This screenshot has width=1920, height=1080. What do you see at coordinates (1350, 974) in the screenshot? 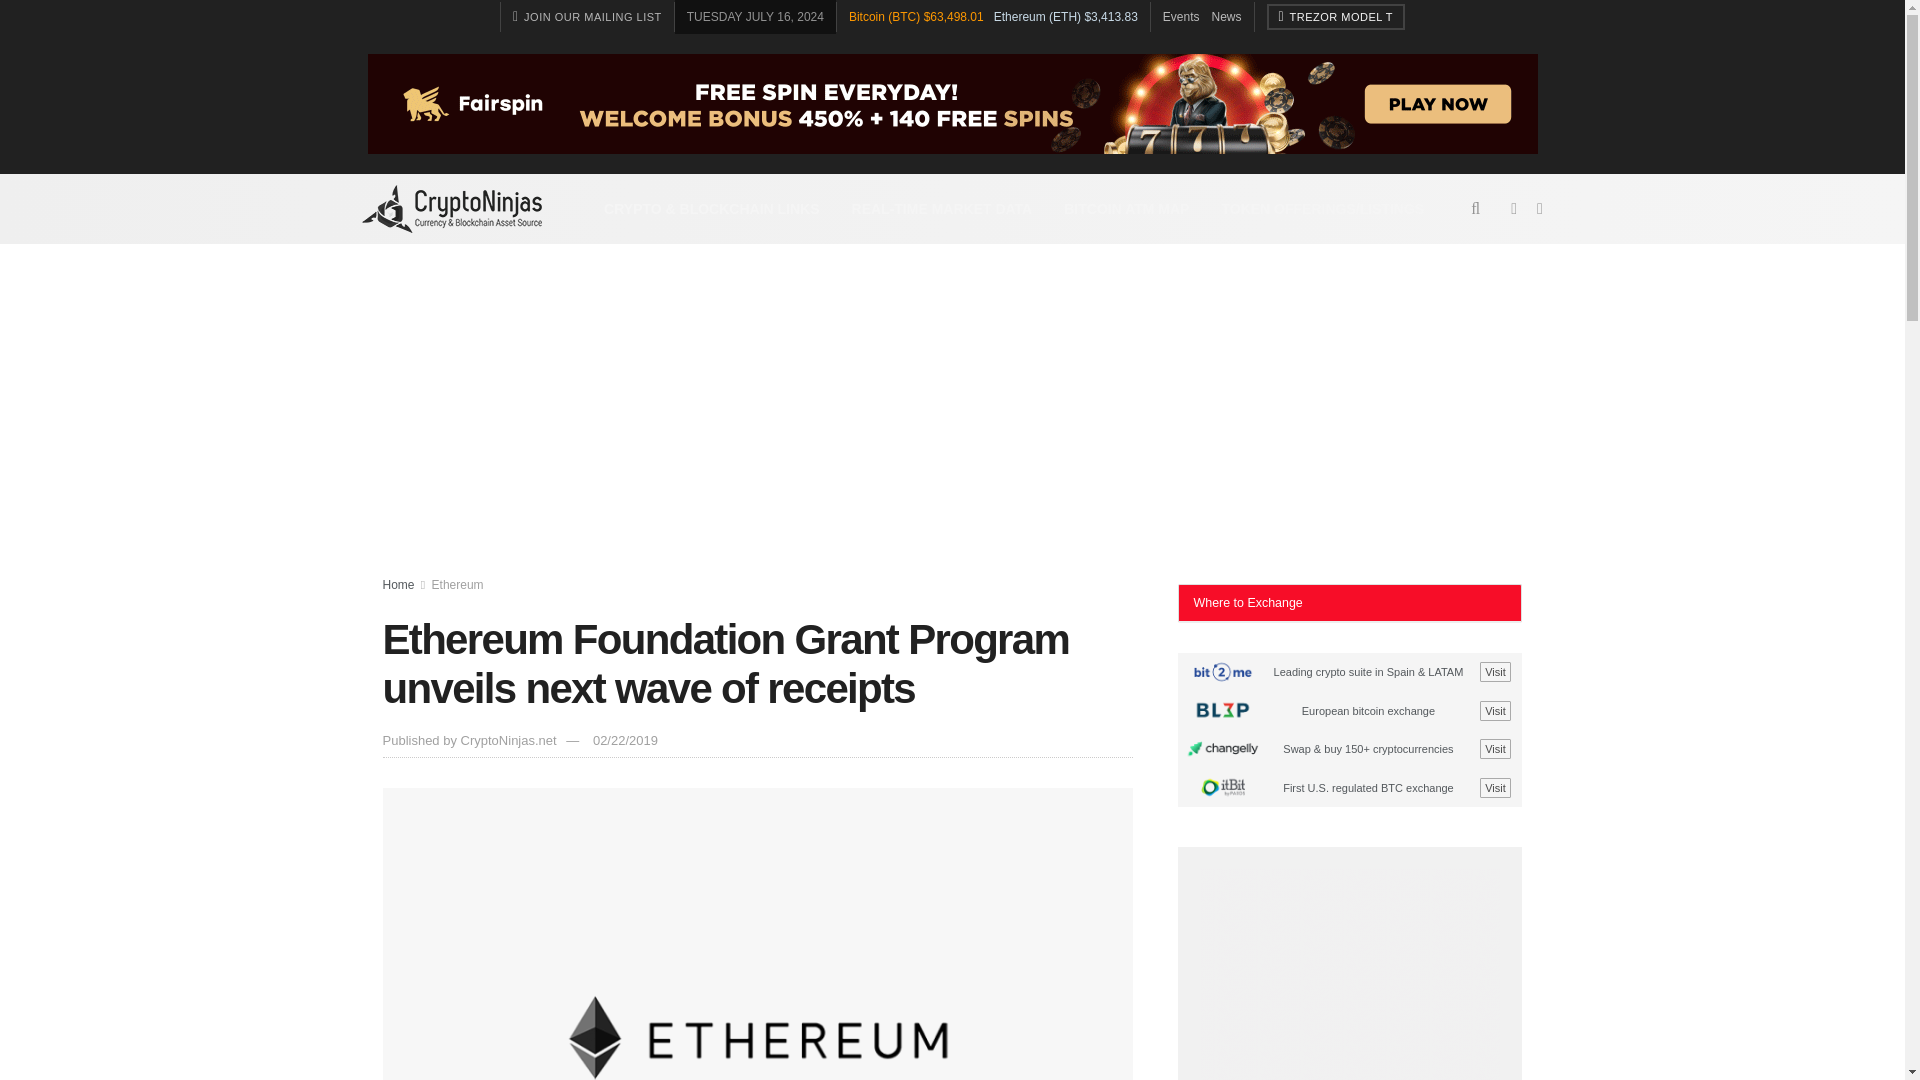
I see `3rd party ad content` at bounding box center [1350, 974].